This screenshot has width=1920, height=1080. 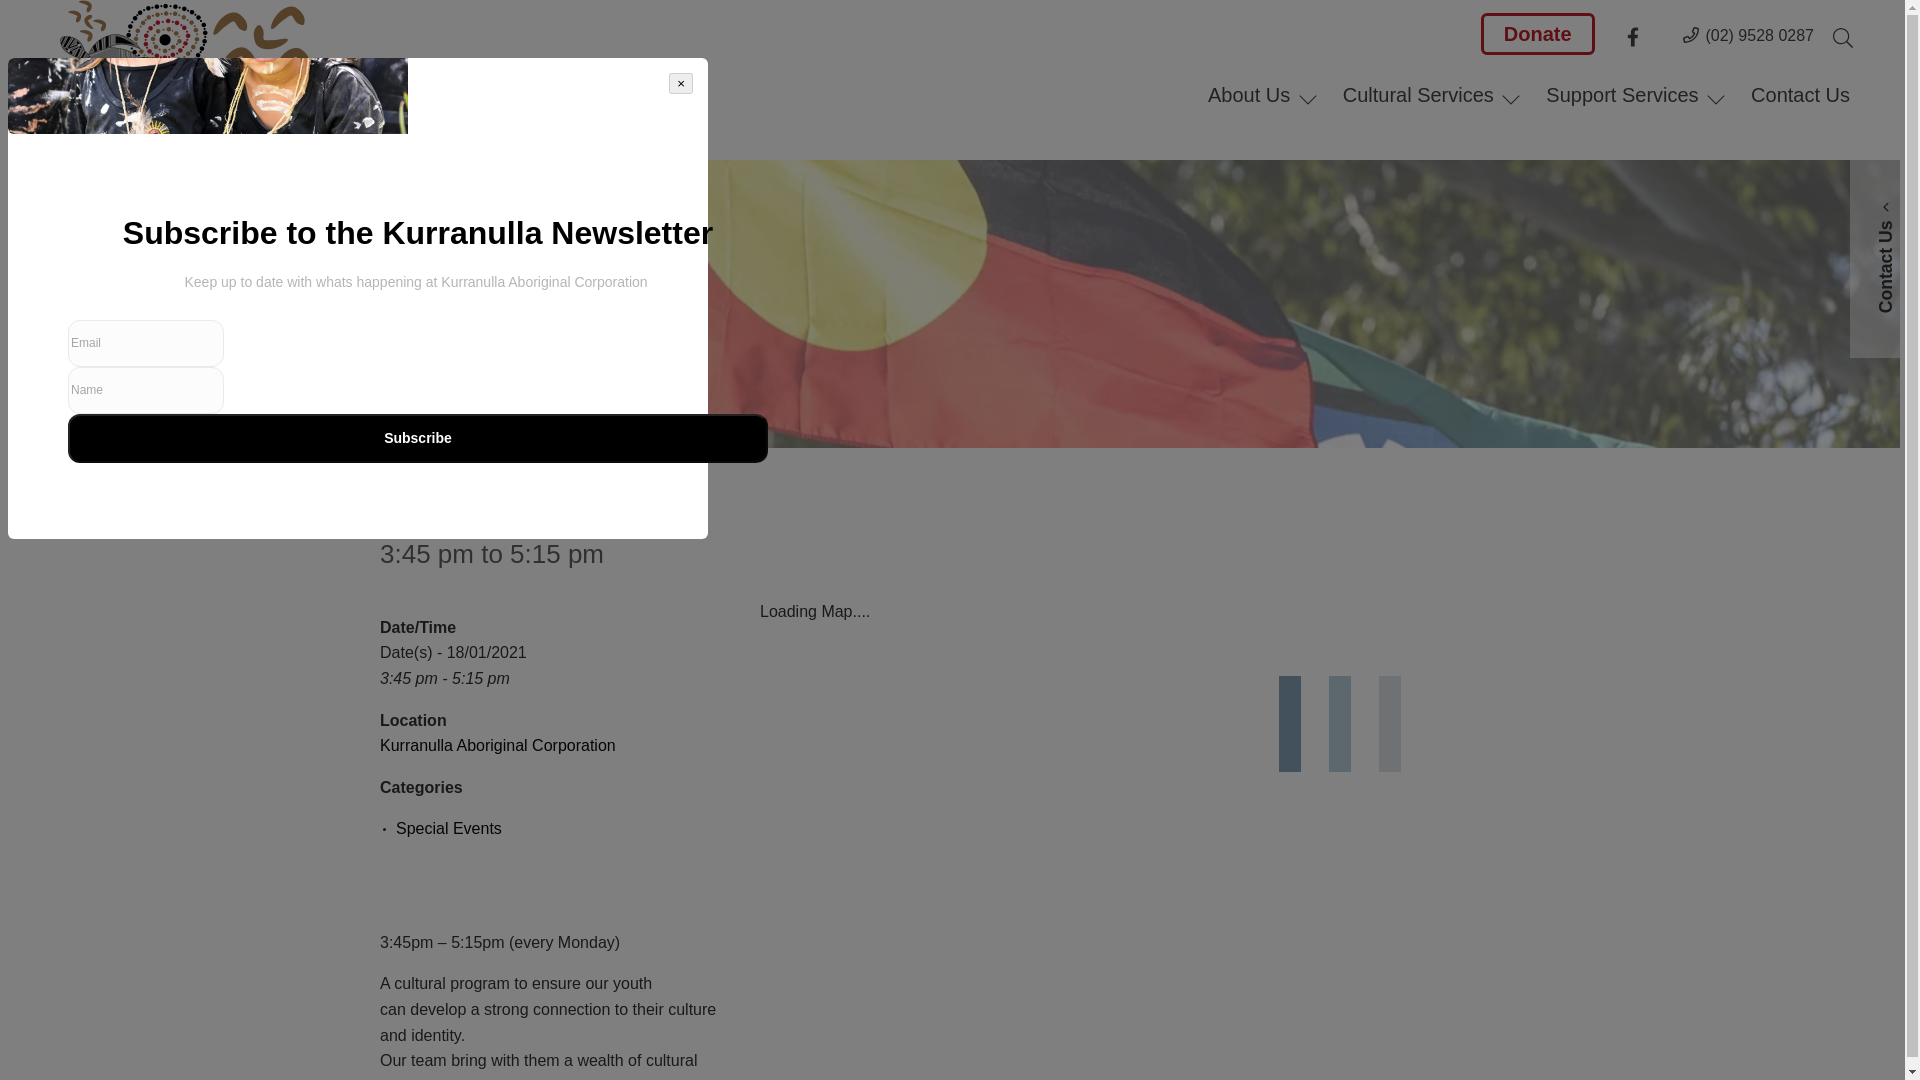 What do you see at coordinates (1263, 90) in the screenshot?
I see `About Us` at bounding box center [1263, 90].